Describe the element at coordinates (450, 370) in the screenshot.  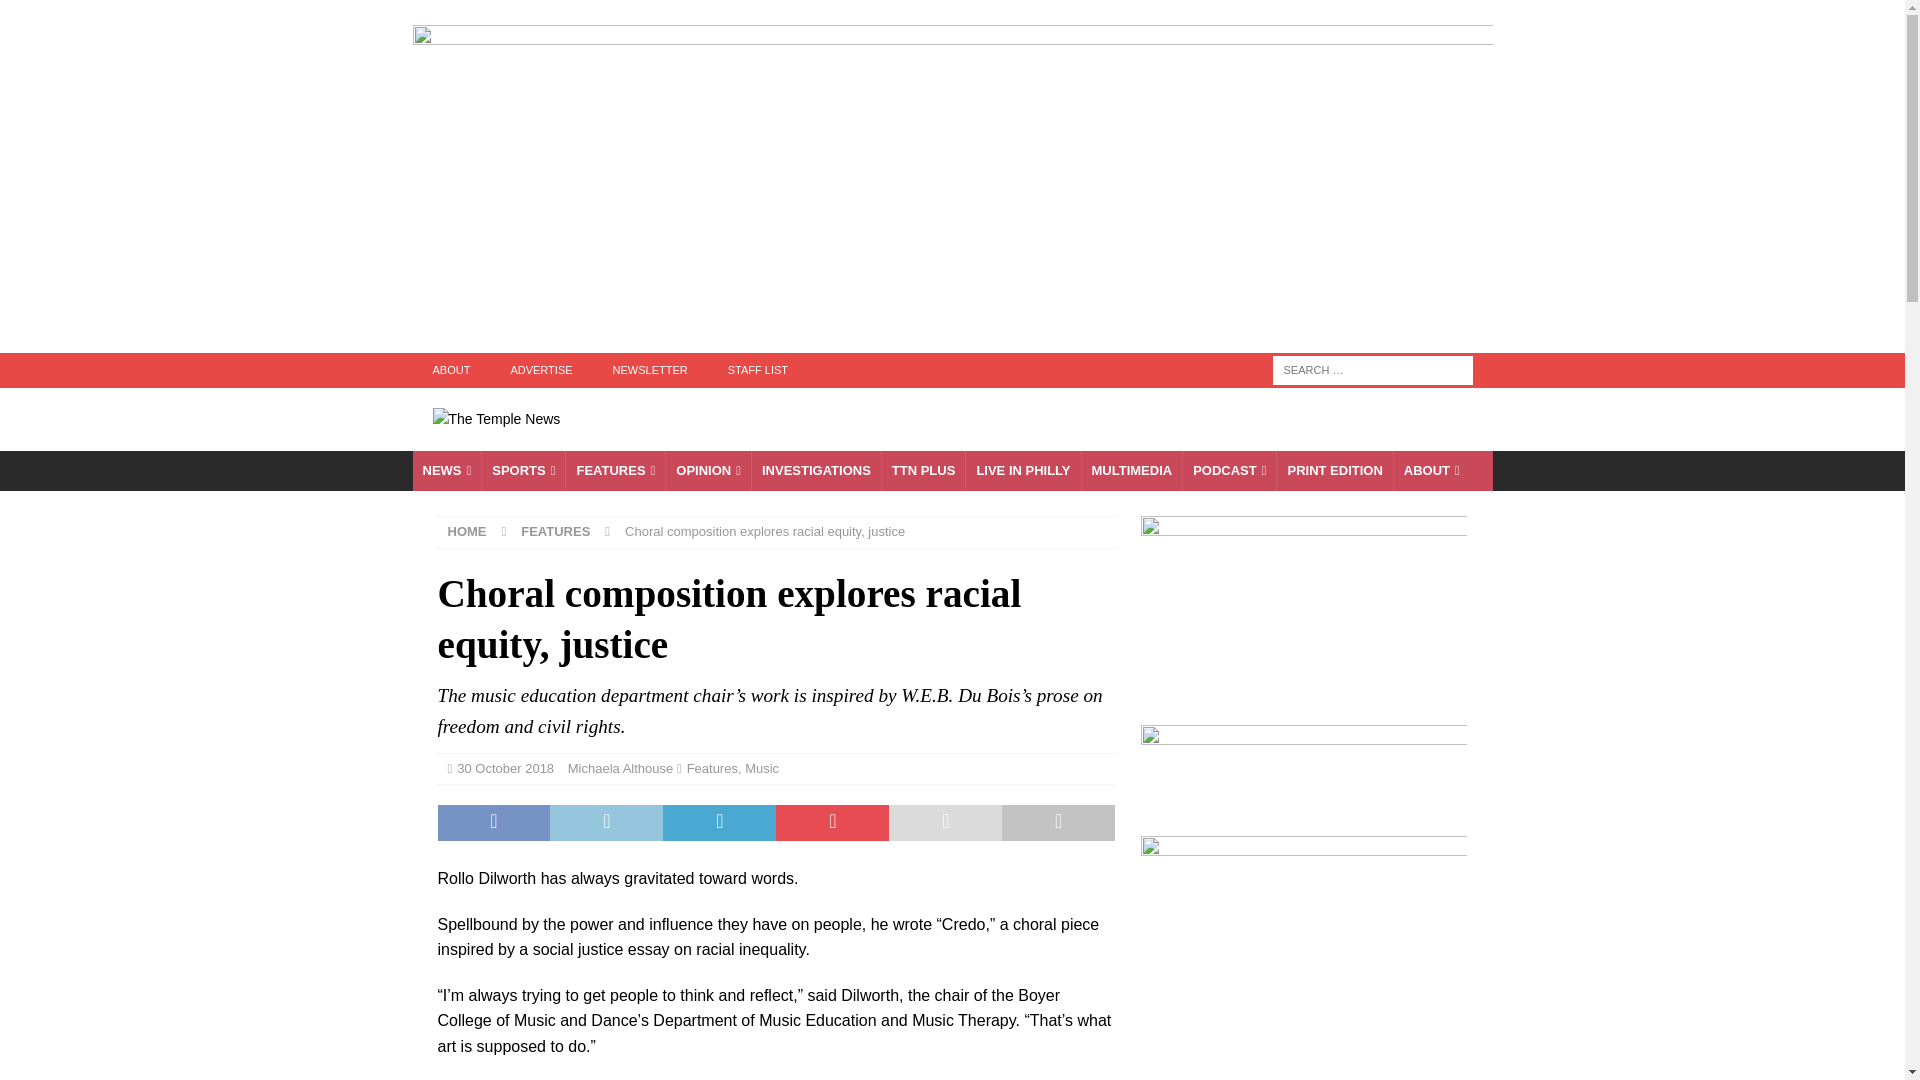
I see `ABOUT` at that location.